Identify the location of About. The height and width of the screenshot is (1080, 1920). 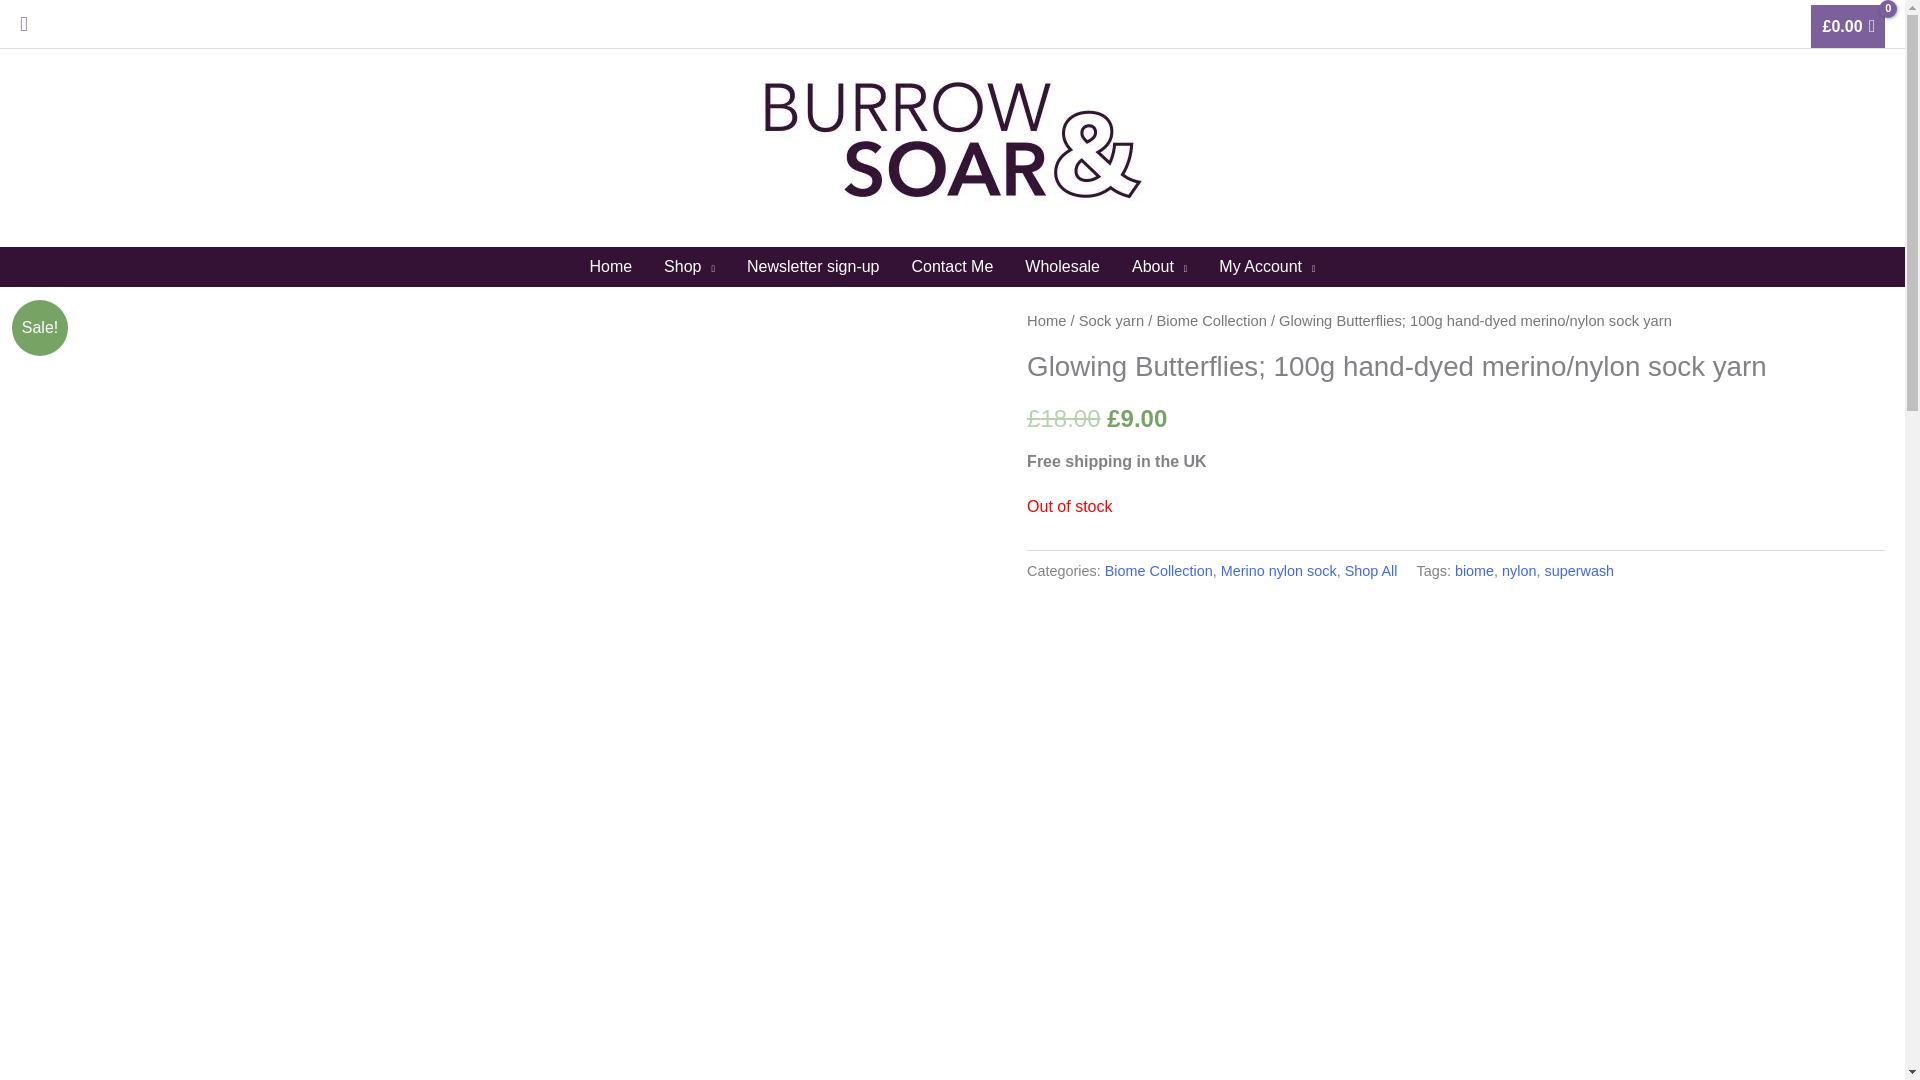
(1159, 267).